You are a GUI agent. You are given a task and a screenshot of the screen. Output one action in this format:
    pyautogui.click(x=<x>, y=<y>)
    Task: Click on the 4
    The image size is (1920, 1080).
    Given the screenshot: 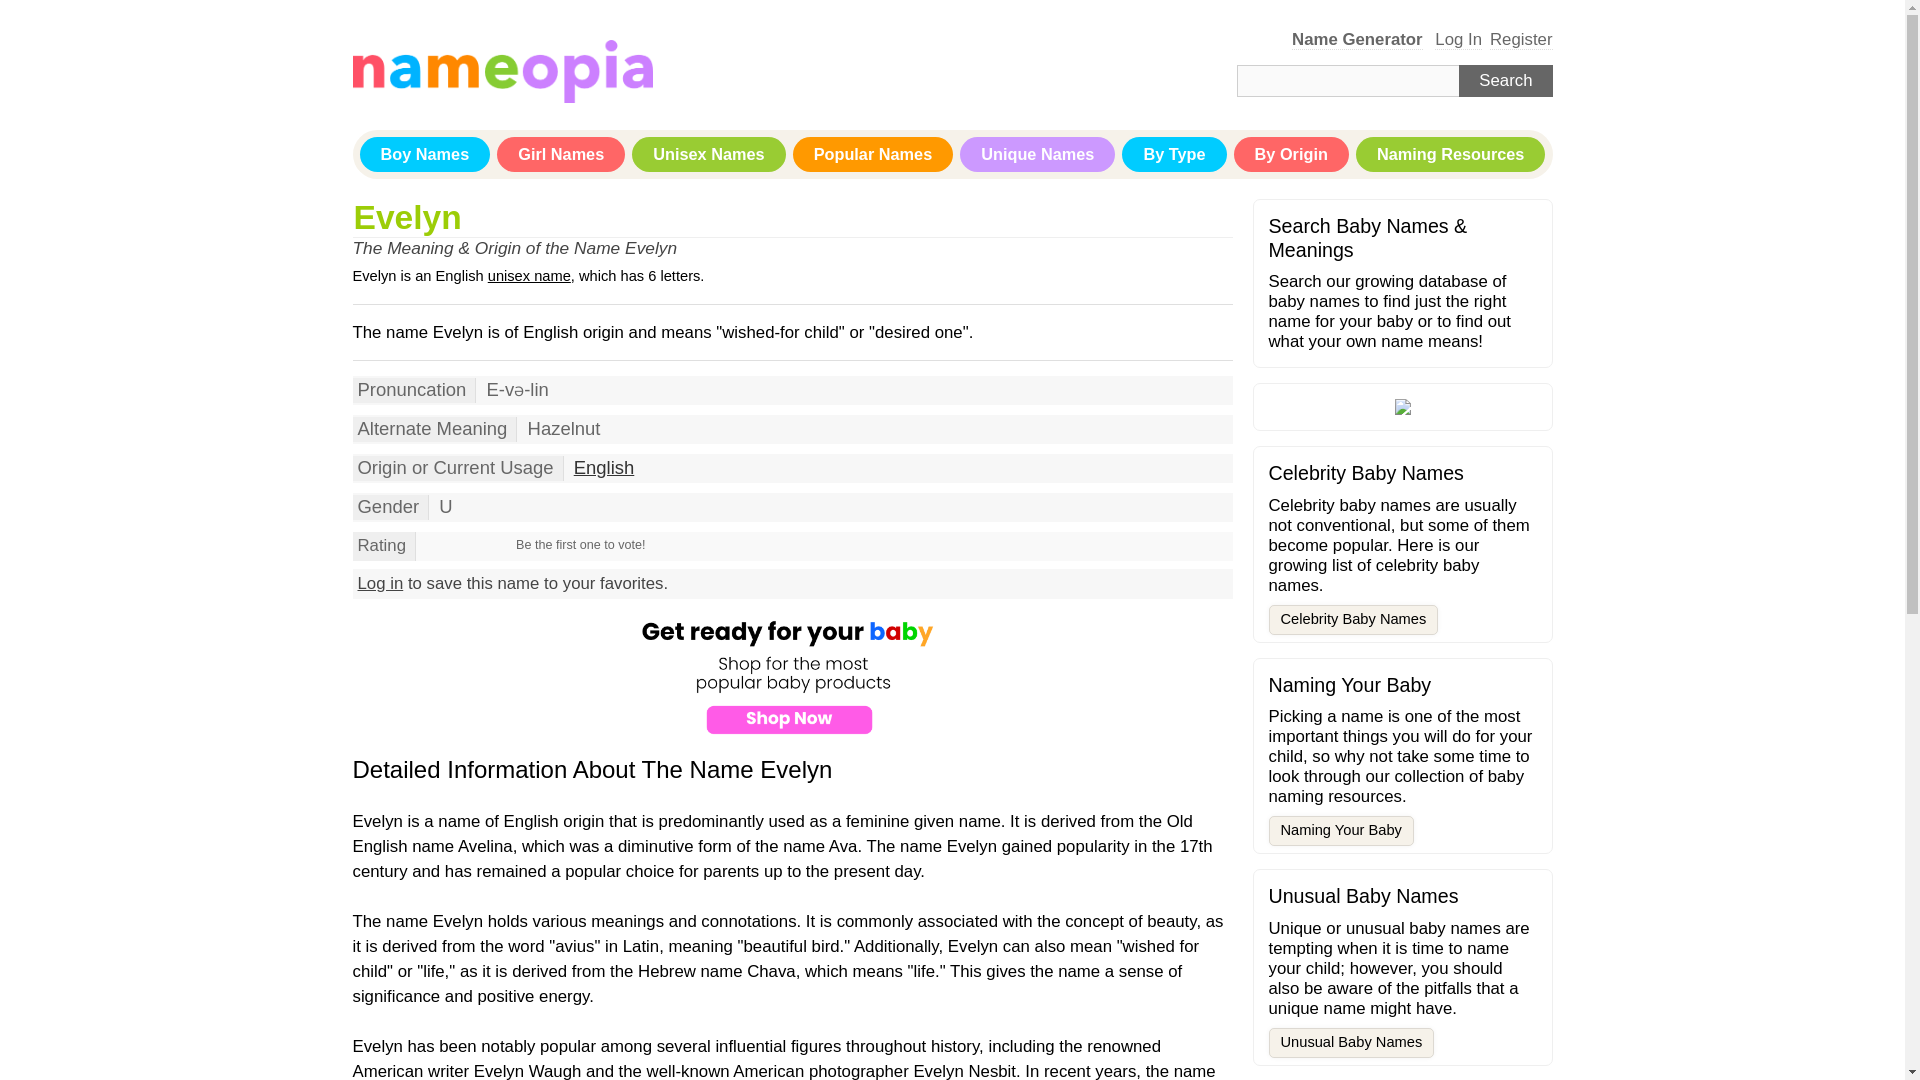 What is the action you would take?
    pyautogui.click(x=454, y=546)
    